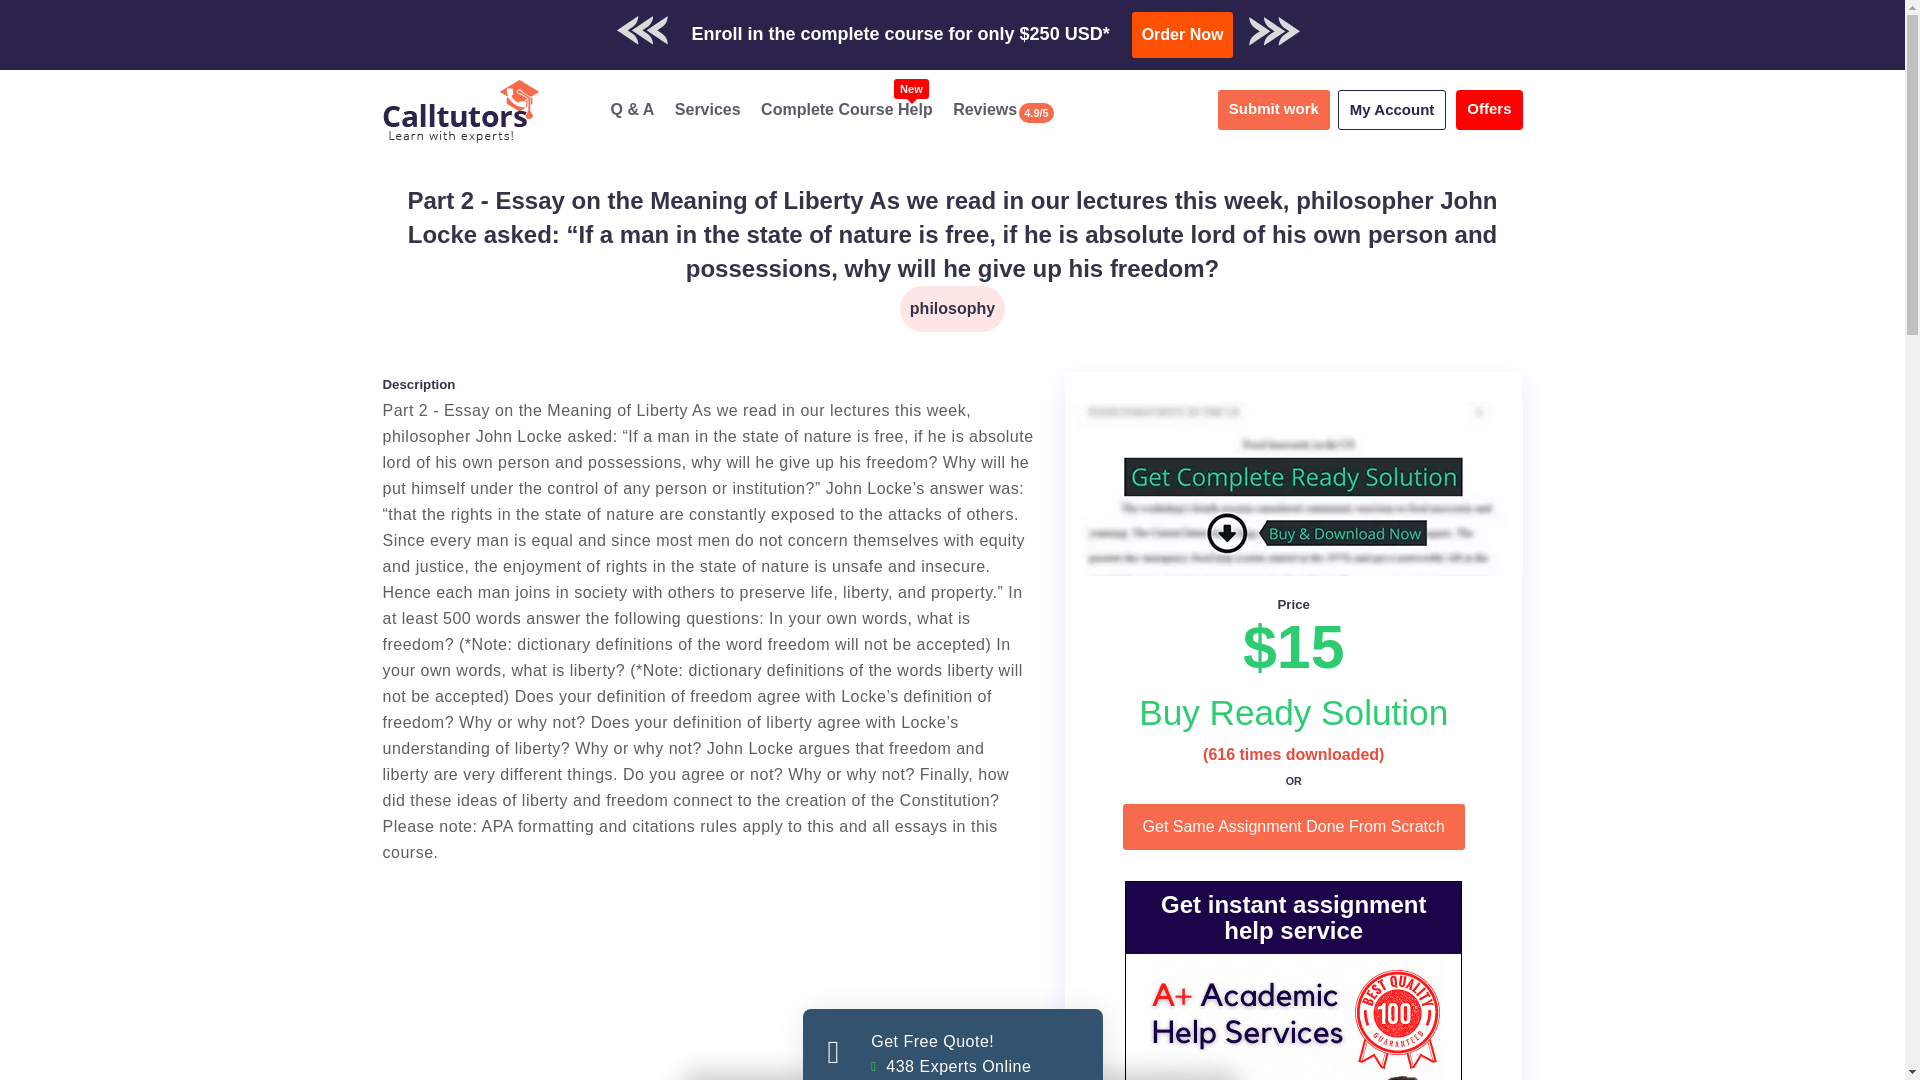  Describe the element at coordinates (1188, 25) in the screenshot. I see `Download Sample` at that location.